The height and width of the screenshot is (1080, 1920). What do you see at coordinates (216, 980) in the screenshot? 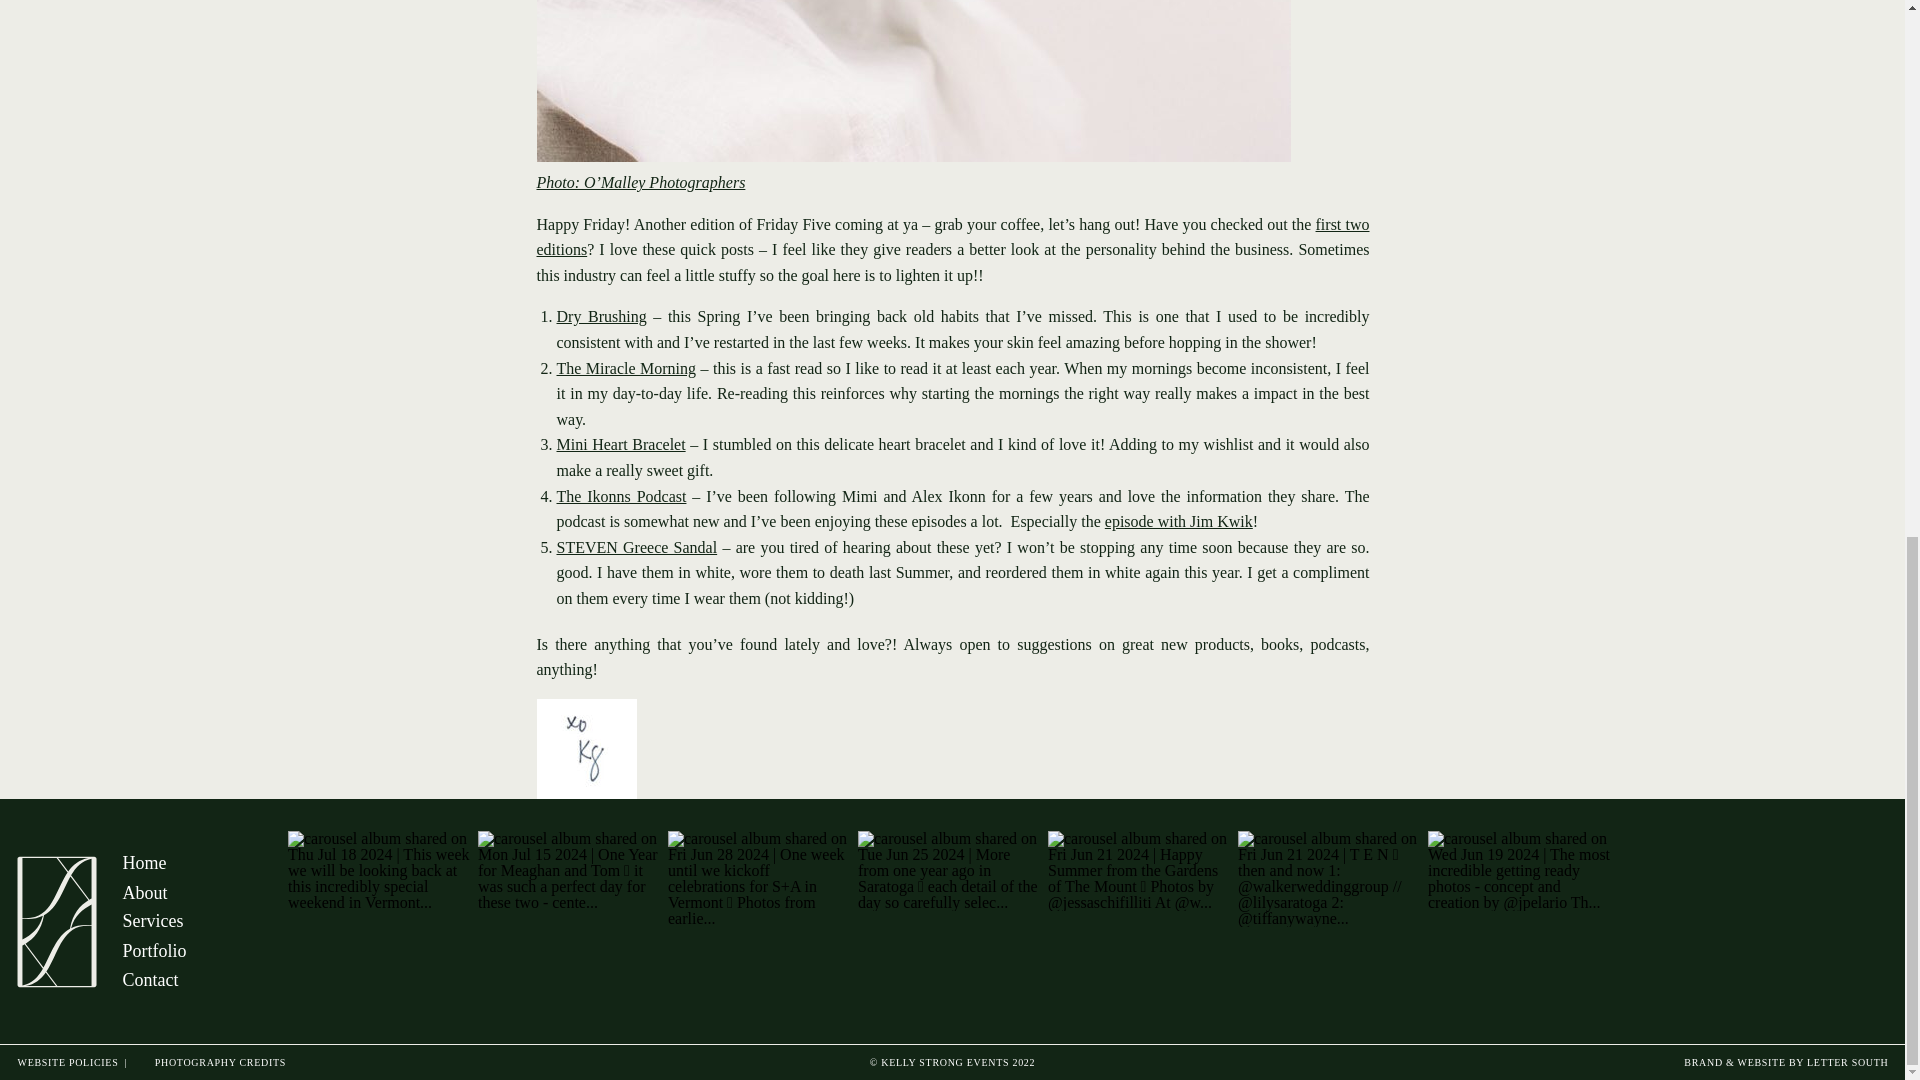
I see `Contact` at bounding box center [216, 980].